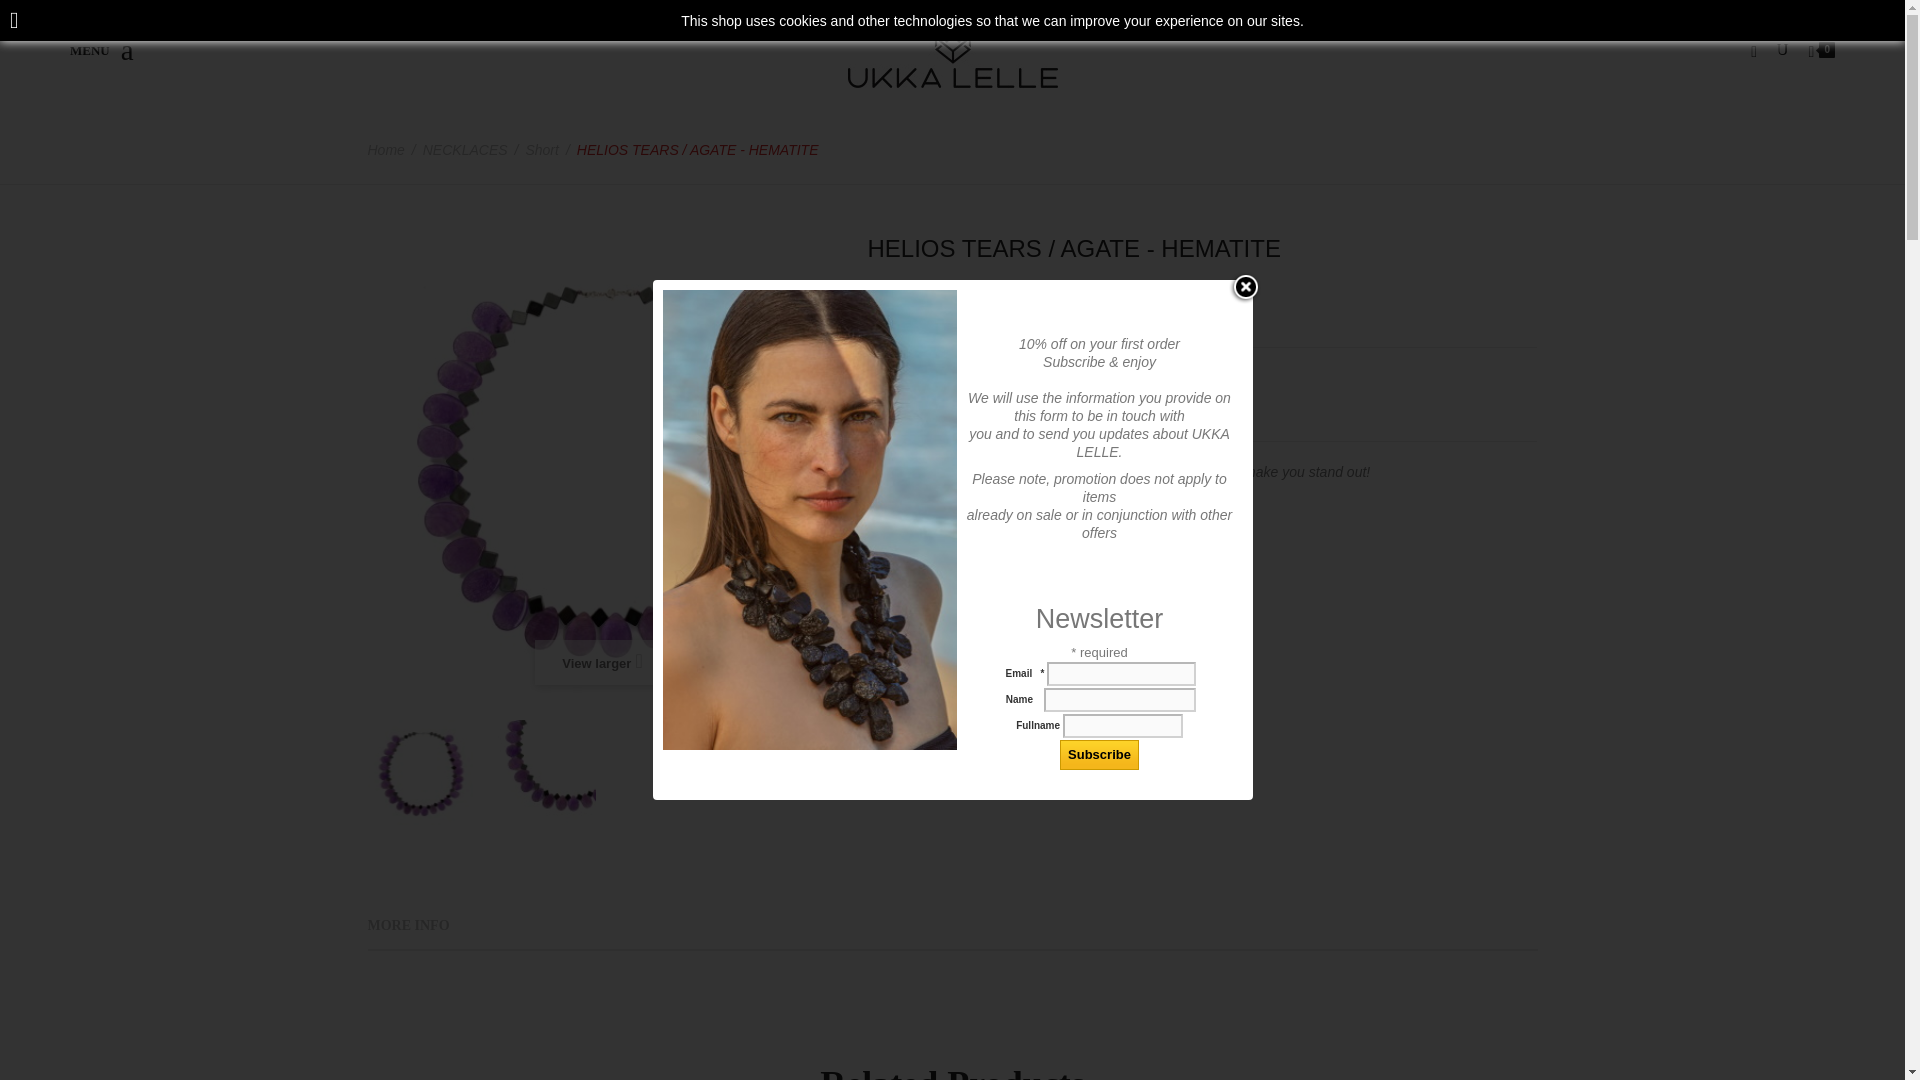 This screenshot has width=1920, height=1080. Describe the element at coordinates (1822, 51) in the screenshot. I see `0` at that location.